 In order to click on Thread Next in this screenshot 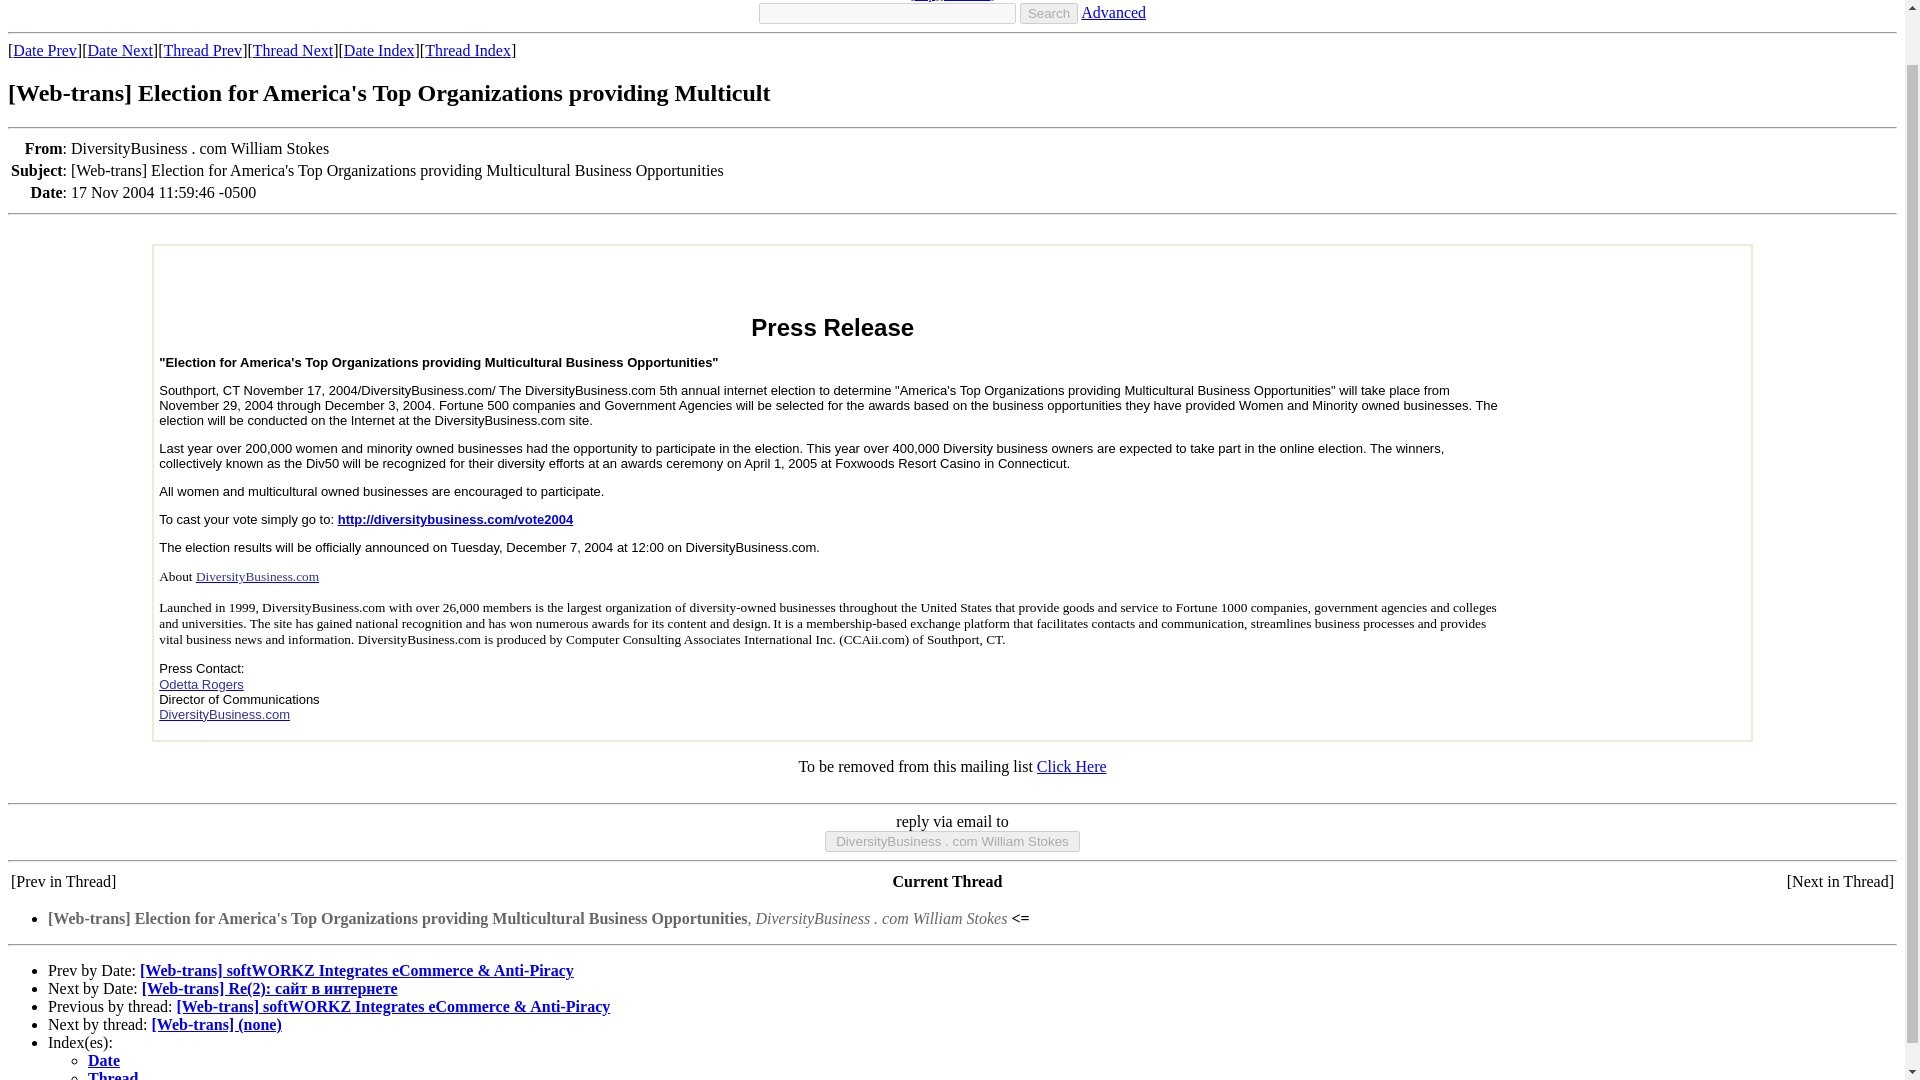, I will do `click(292, 50)`.